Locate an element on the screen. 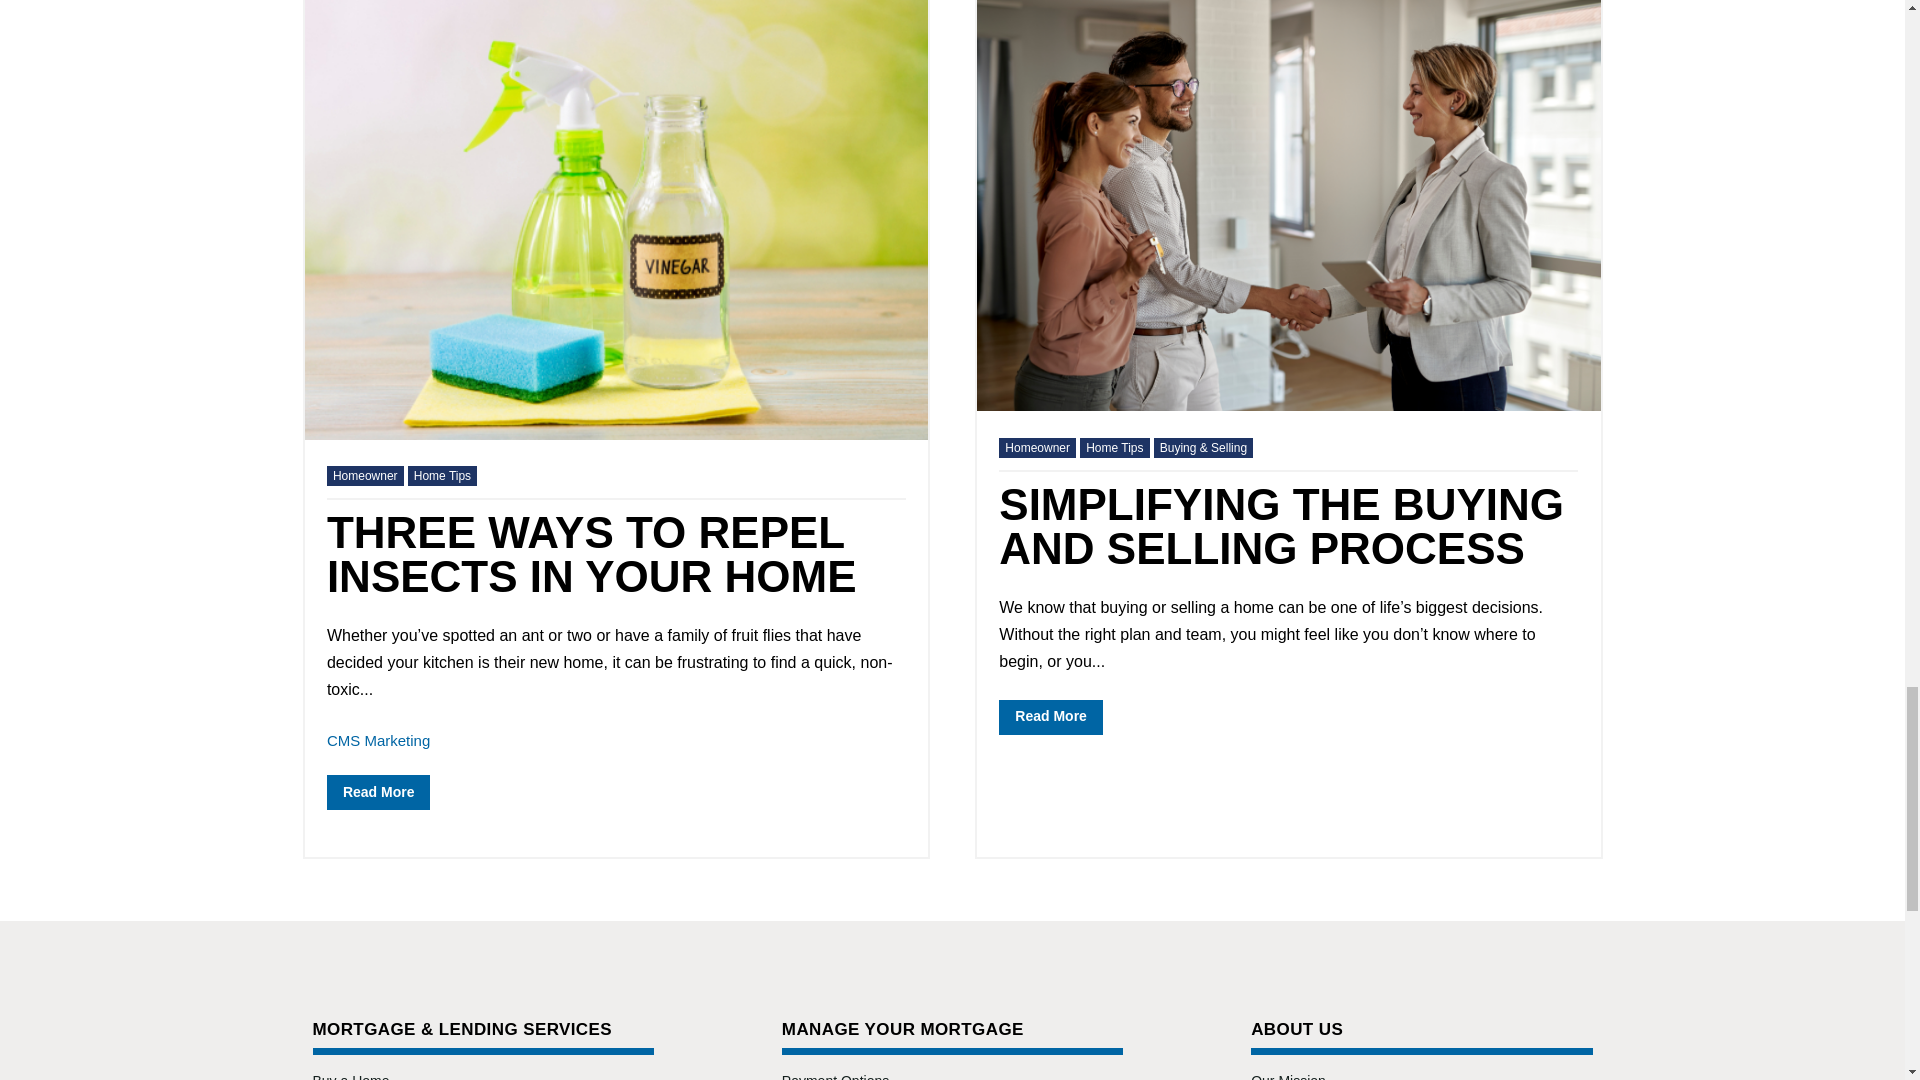 The image size is (1920, 1080). THREE WAYS TO REPEL INSECTS IN YOUR HOME is located at coordinates (591, 554).